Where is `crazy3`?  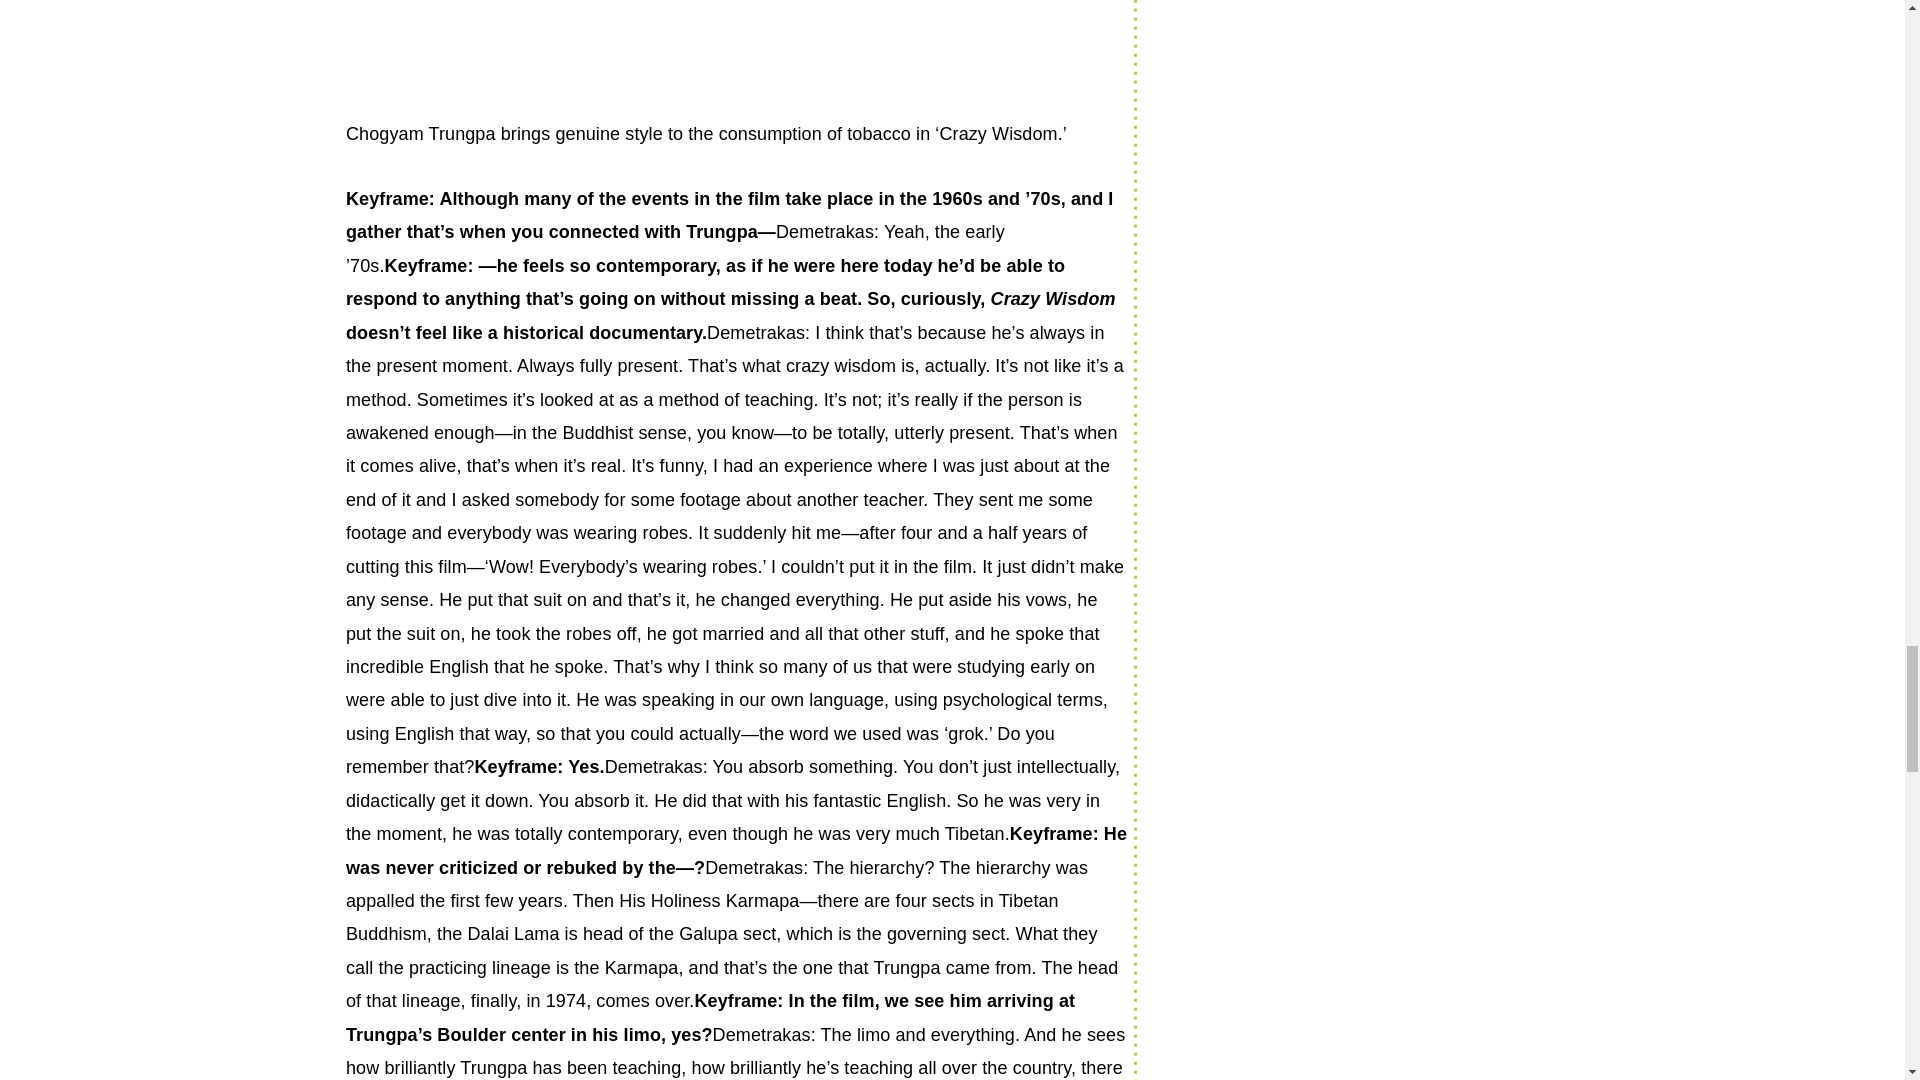
crazy3 is located at coordinates (495, 44).